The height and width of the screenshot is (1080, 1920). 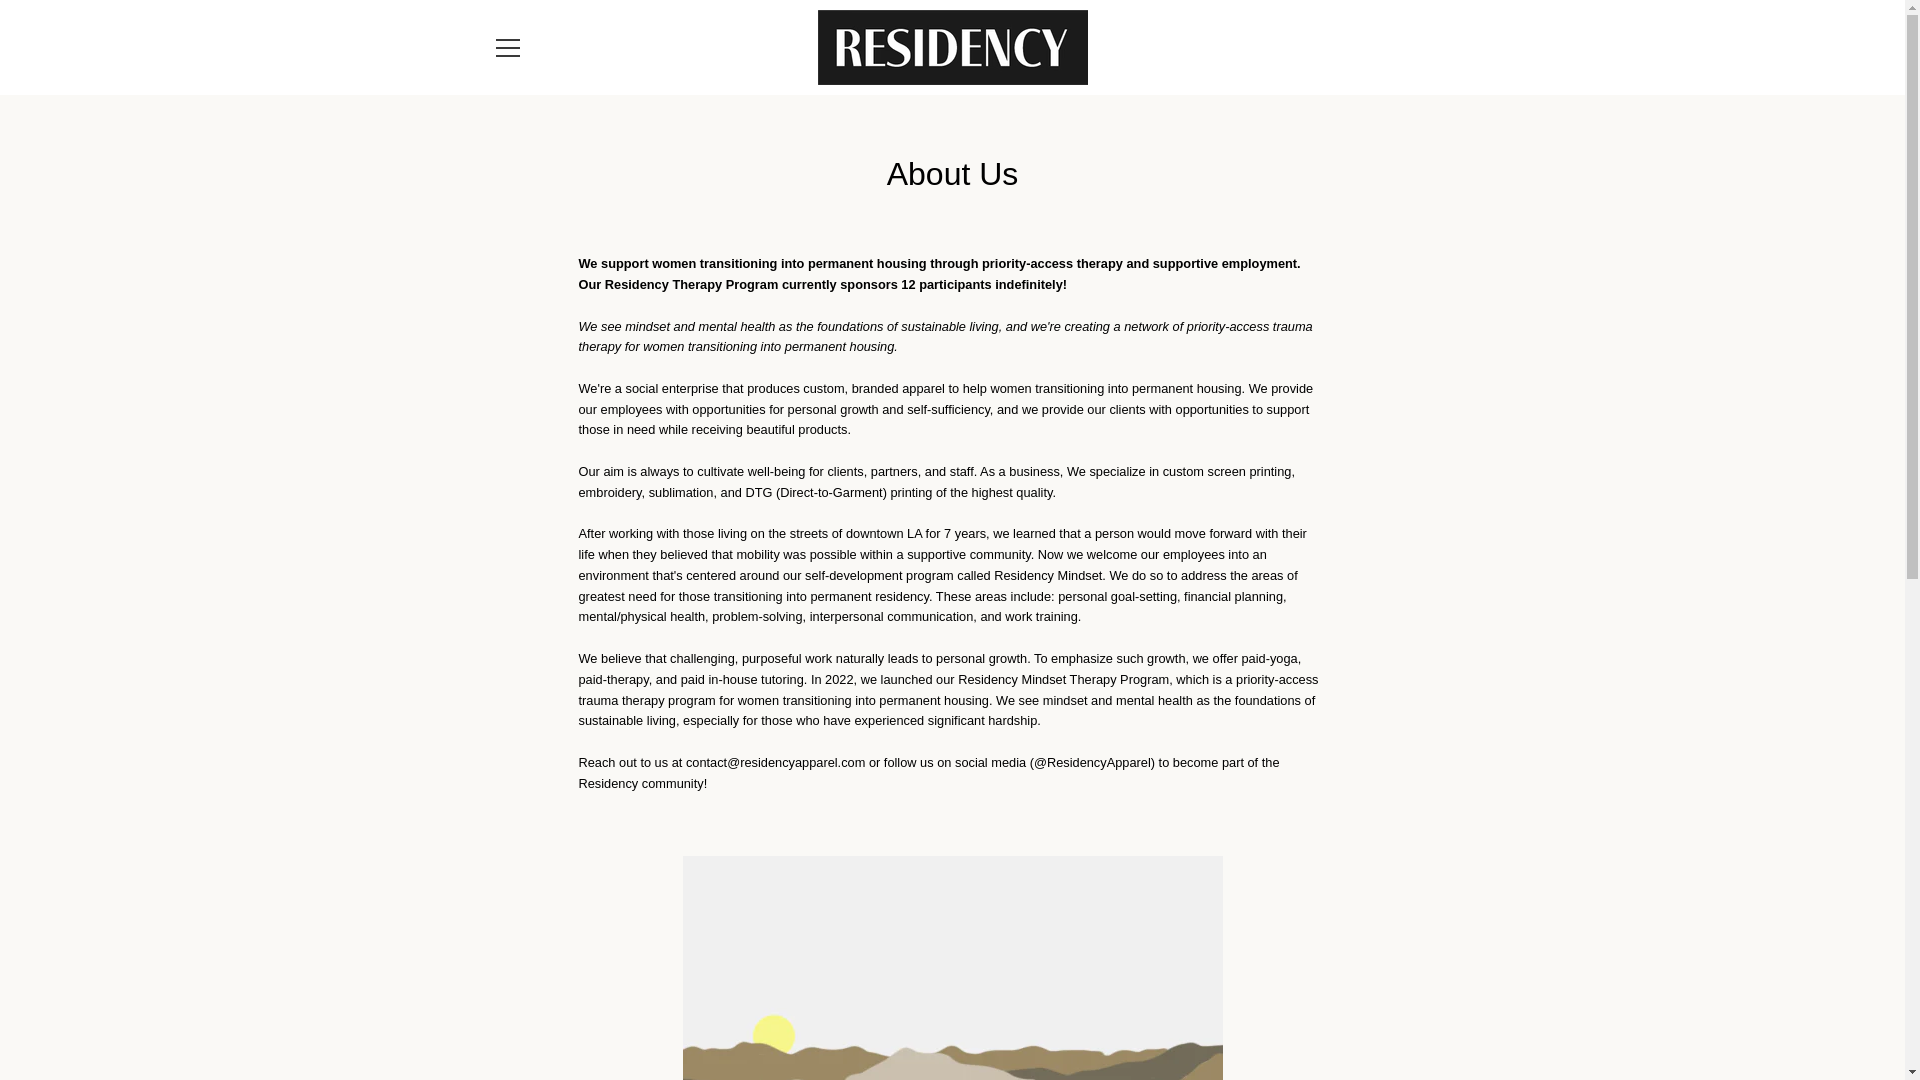 I want to click on Mastercard, so click(x=1211, y=1026).